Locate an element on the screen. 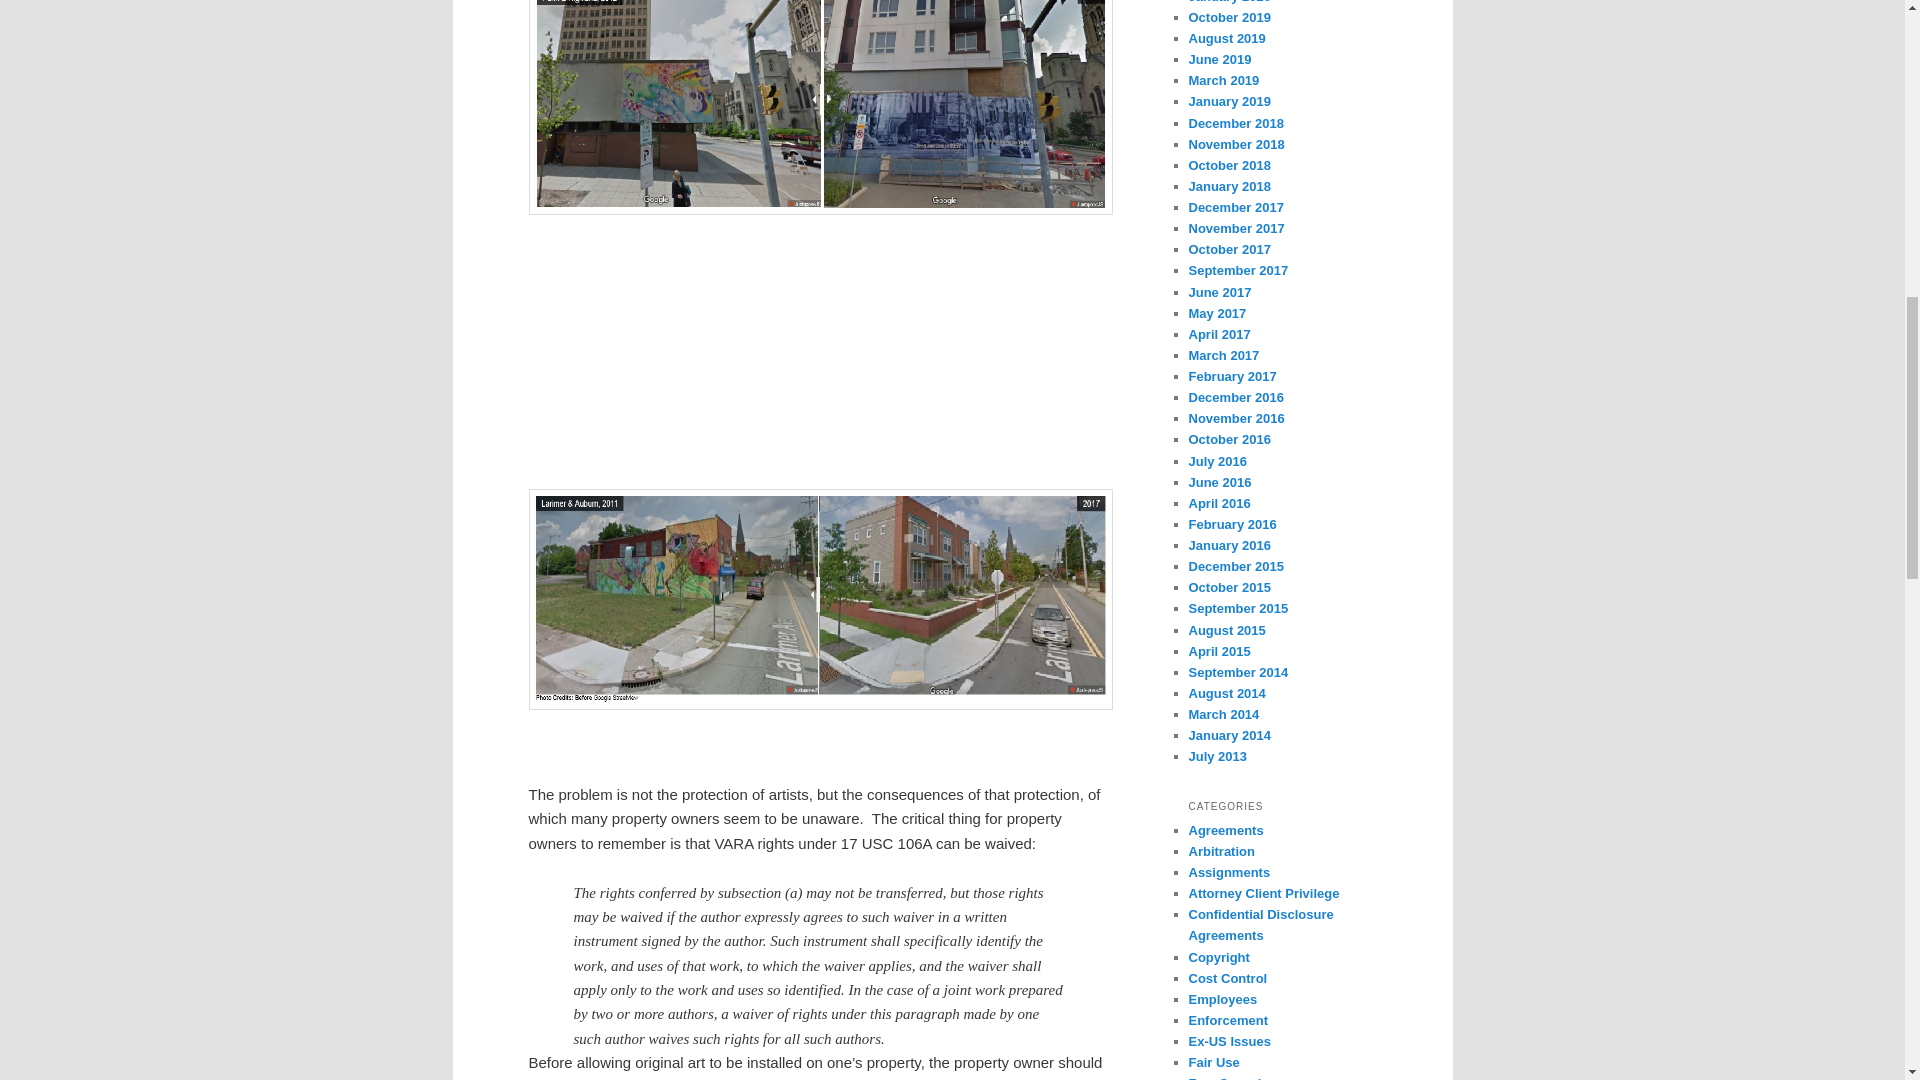  August 2019 is located at coordinates (1226, 38).